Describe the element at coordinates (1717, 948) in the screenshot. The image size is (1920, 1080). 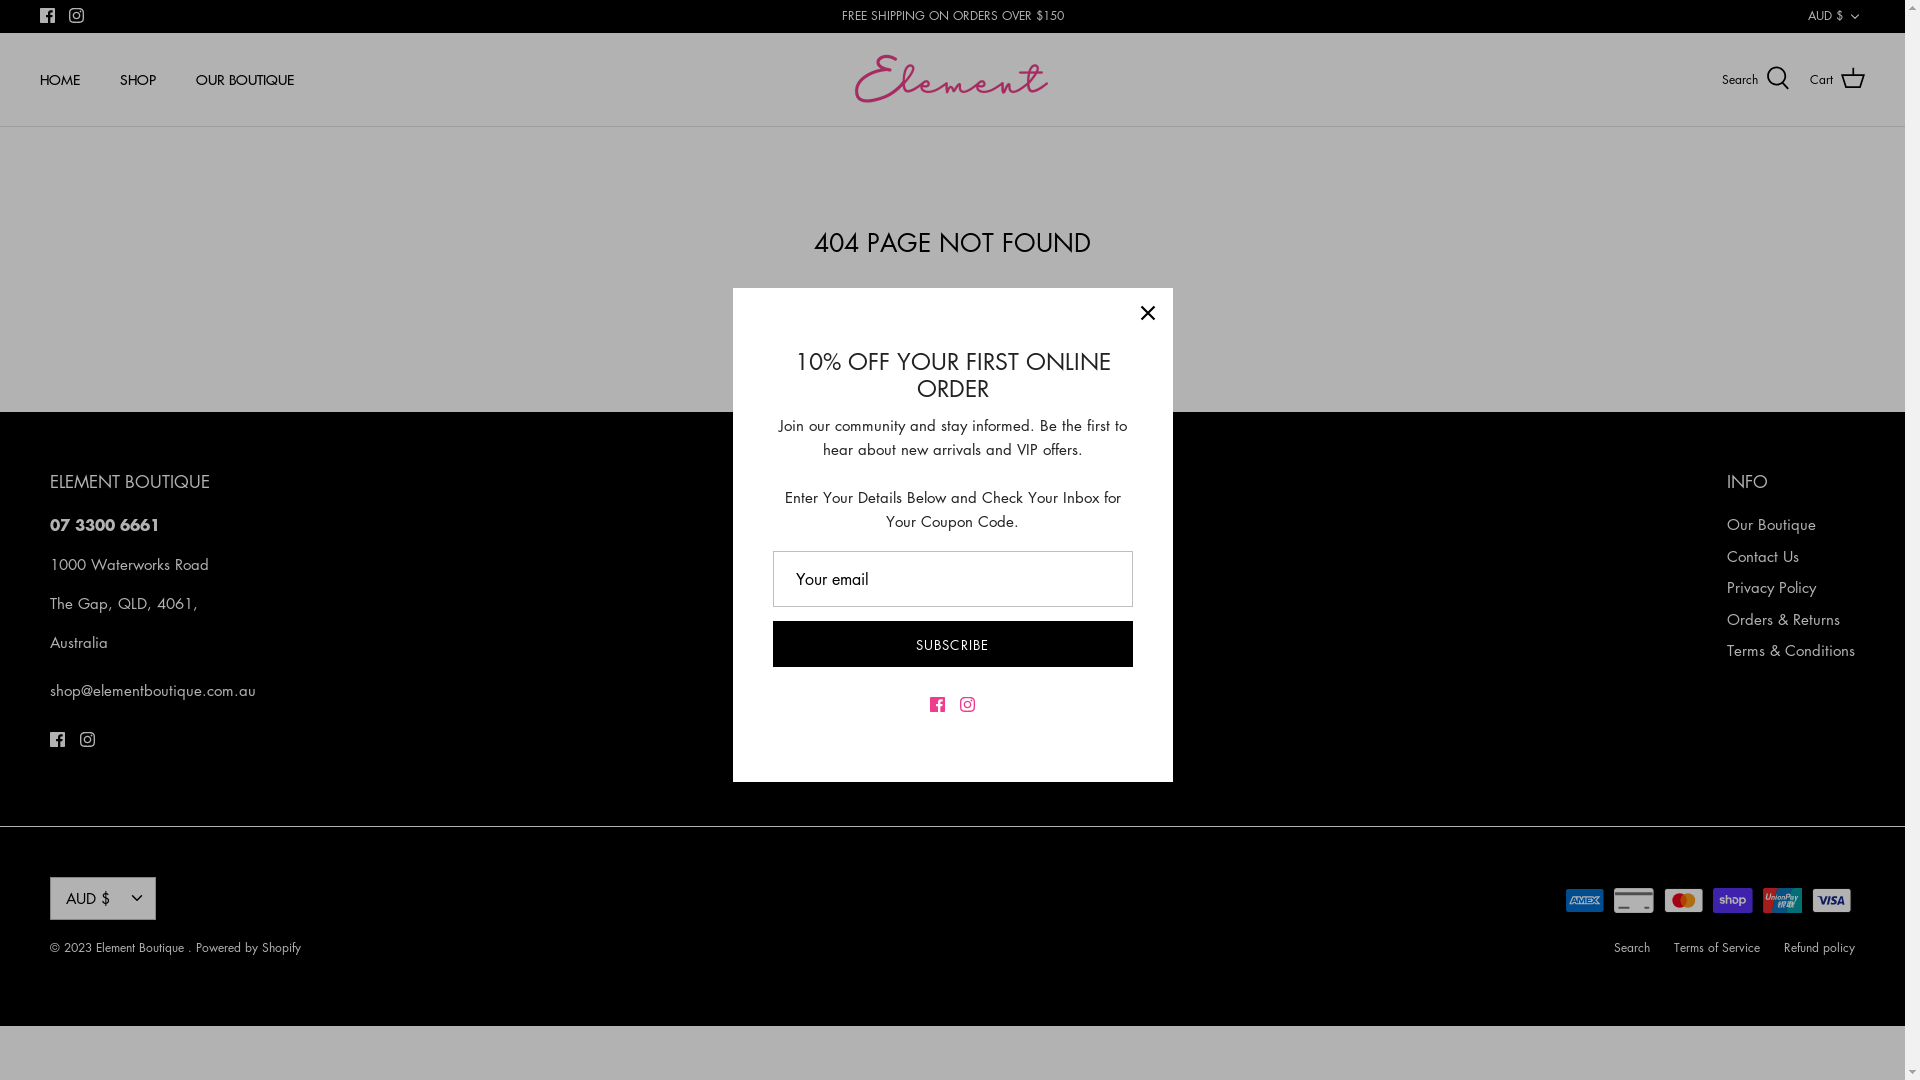
I see `Terms of Service` at that location.